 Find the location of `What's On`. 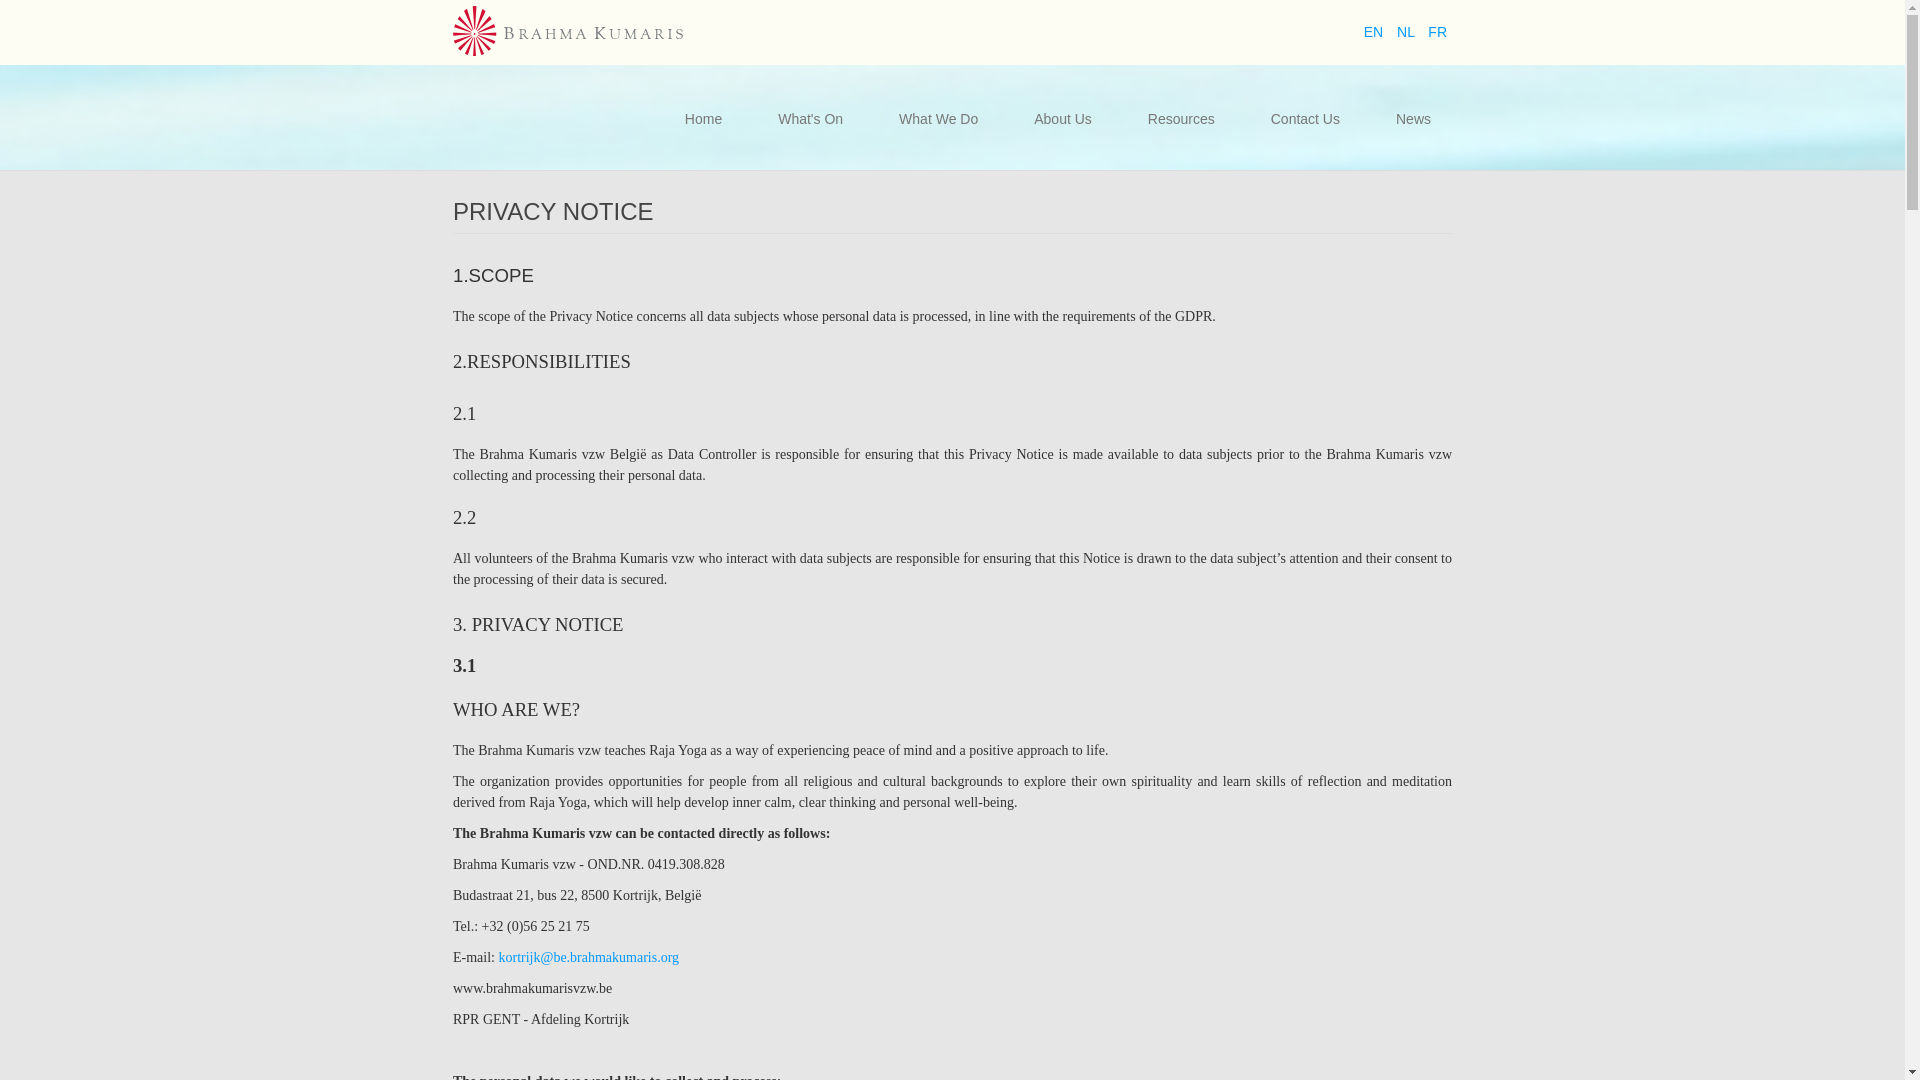

What's On is located at coordinates (810, 119).